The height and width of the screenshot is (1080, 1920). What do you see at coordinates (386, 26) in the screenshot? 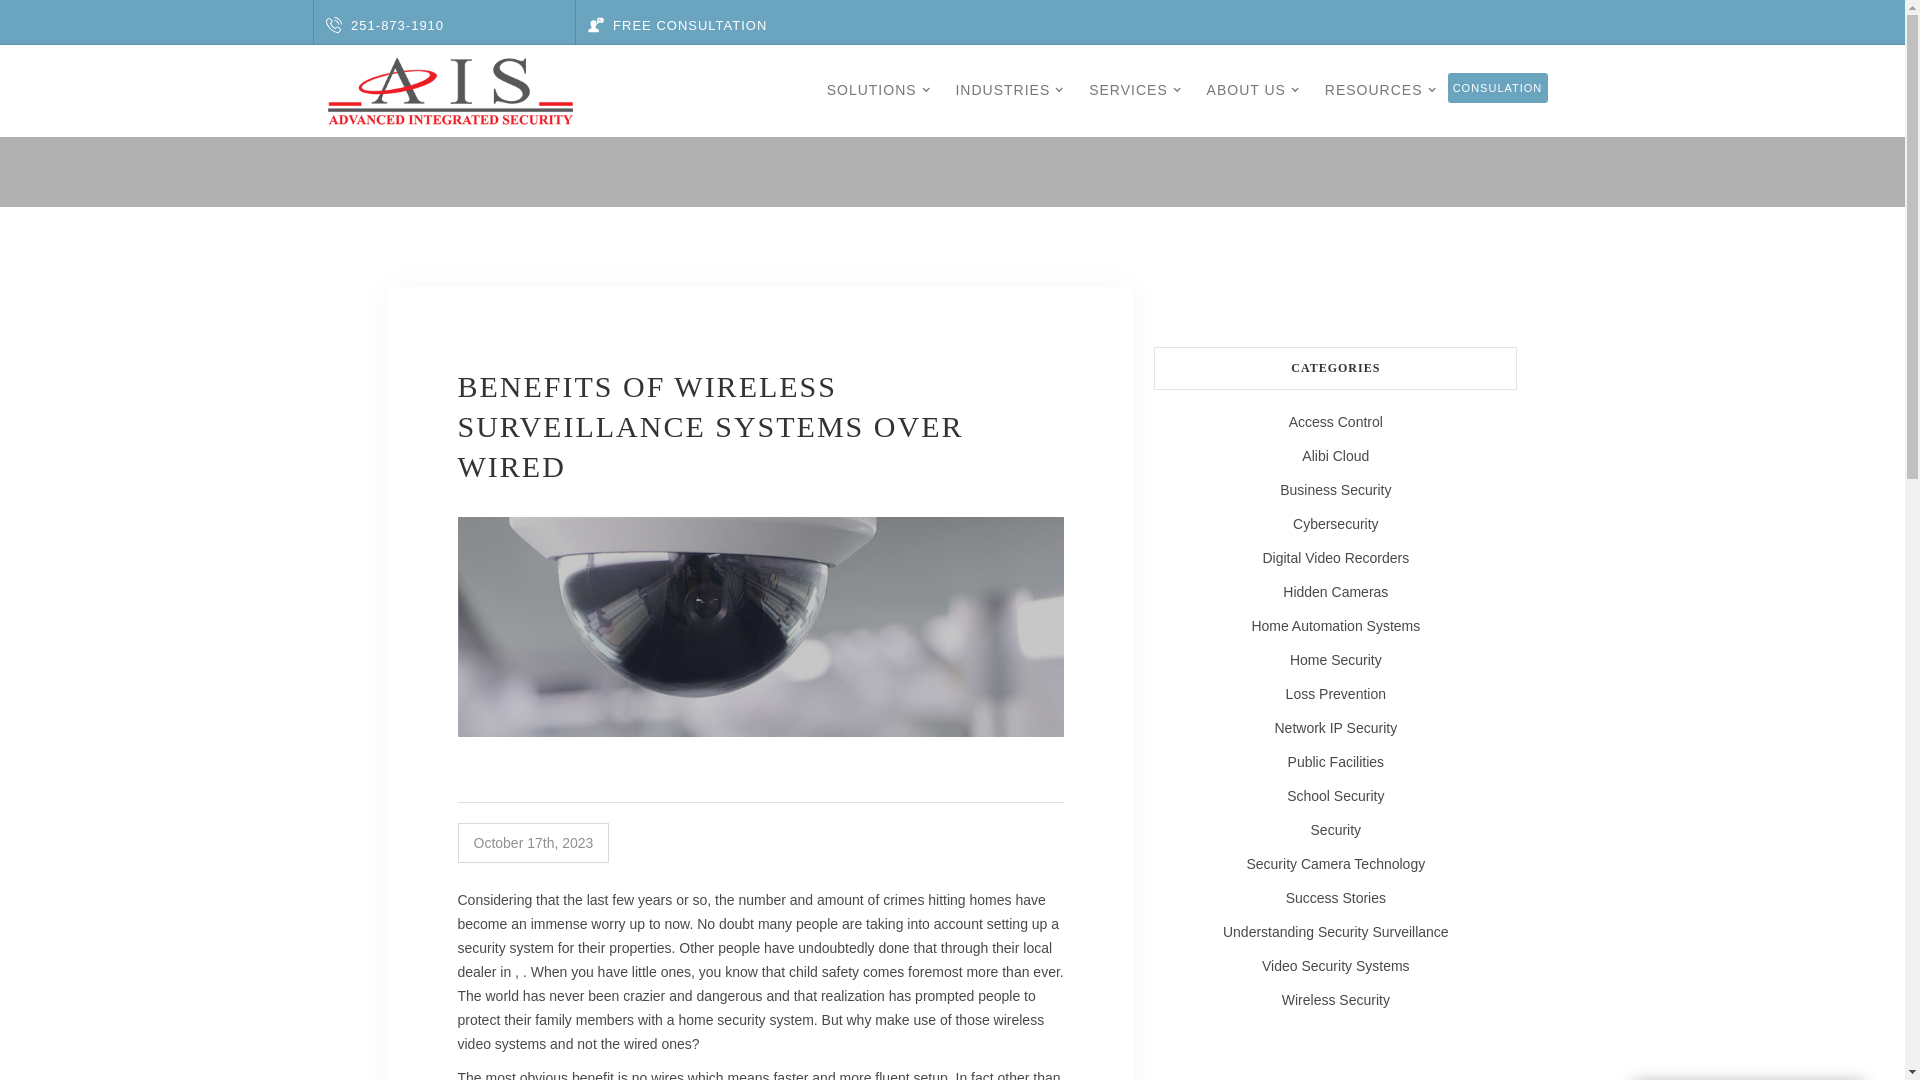
I see `Click to Call!` at bounding box center [386, 26].